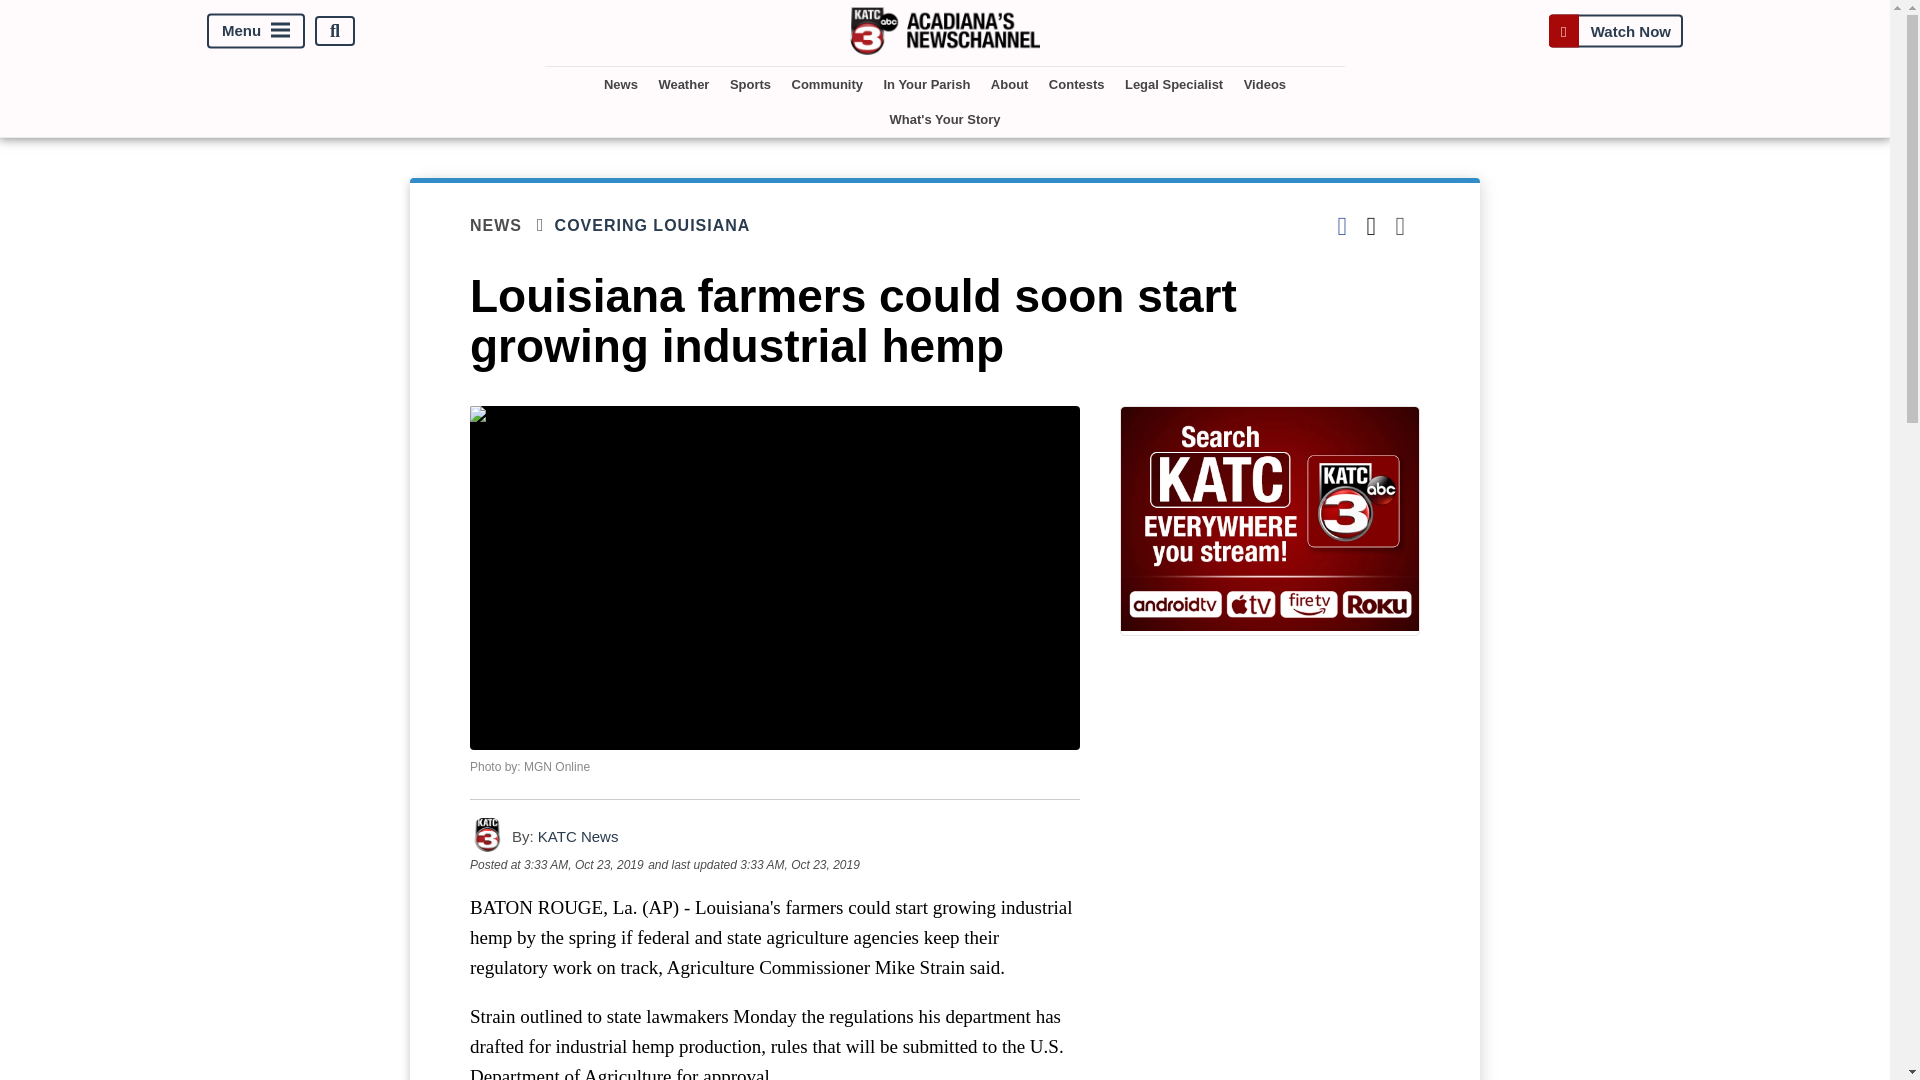  Describe the element at coordinates (1615, 30) in the screenshot. I see `Watch Now` at that location.